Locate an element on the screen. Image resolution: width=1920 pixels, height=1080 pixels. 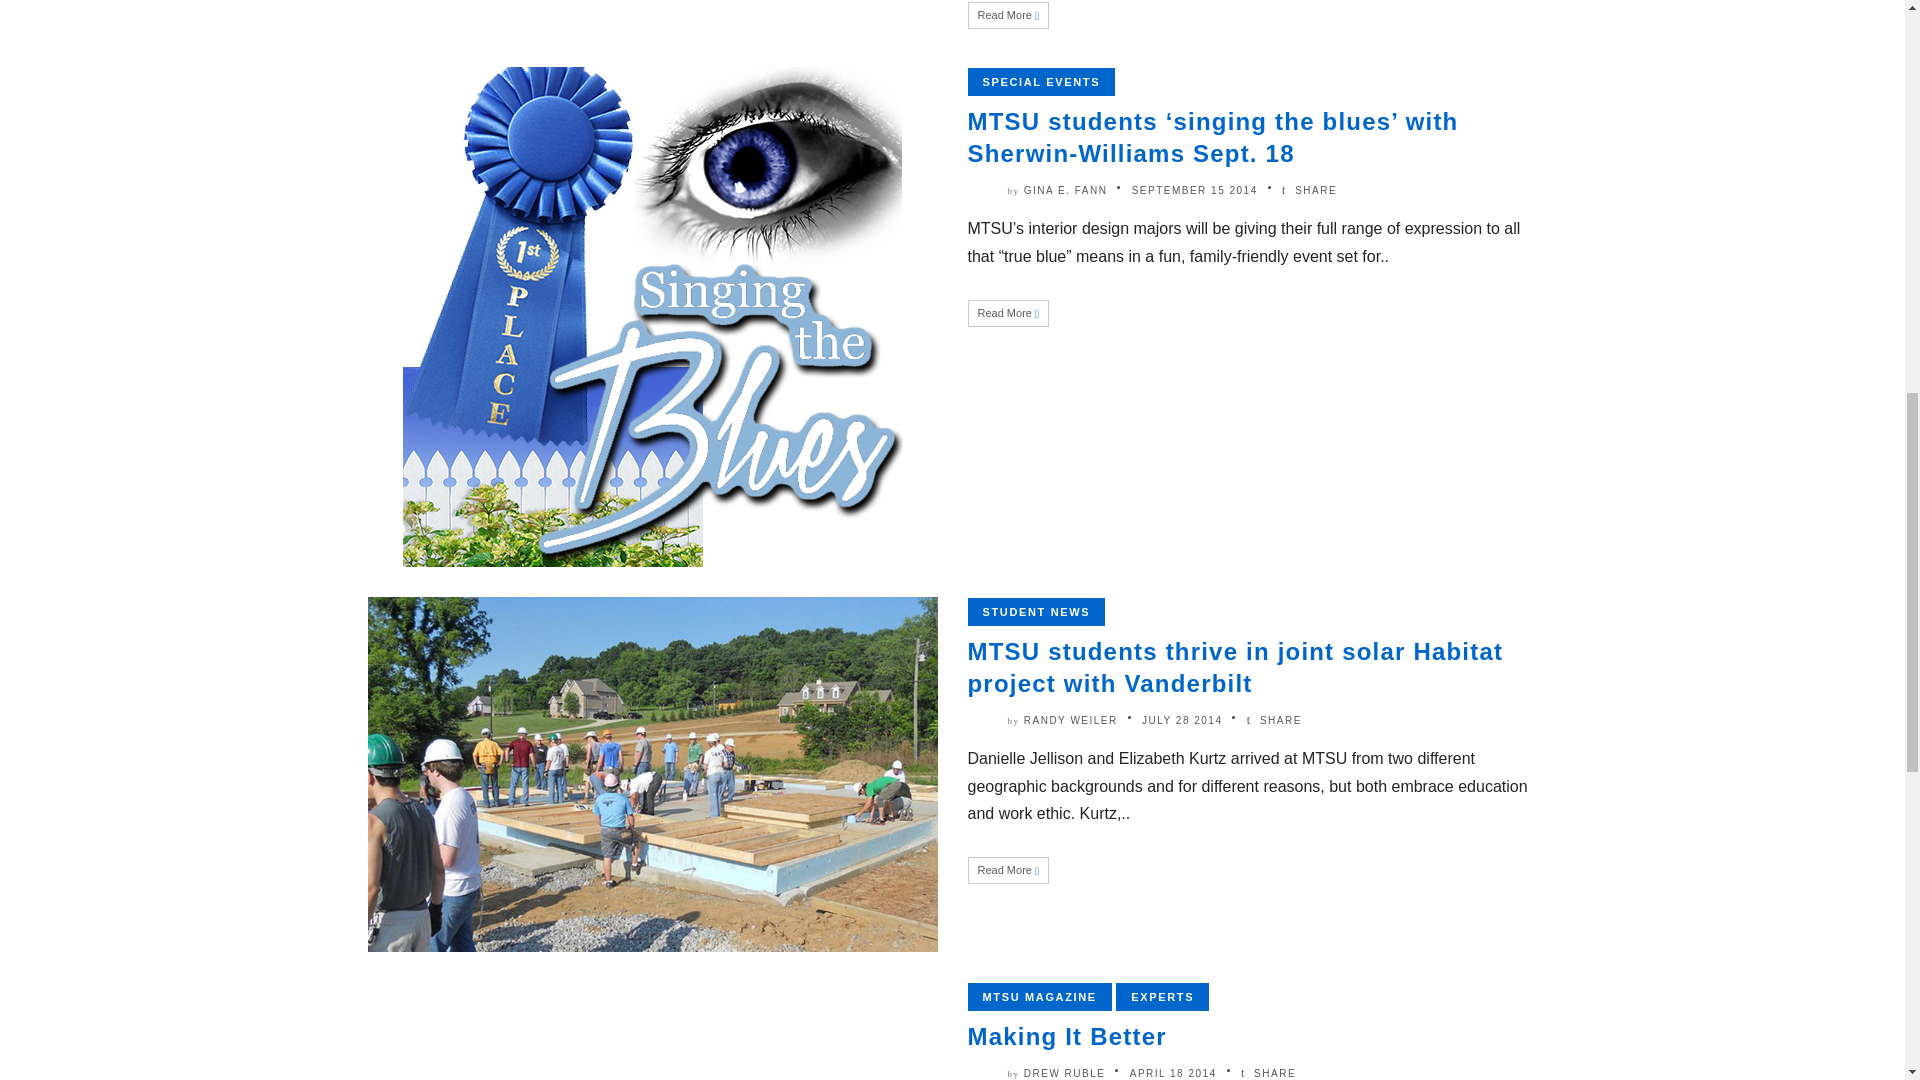
September 15, 2014 8:45 is located at coordinates (1194, 190).